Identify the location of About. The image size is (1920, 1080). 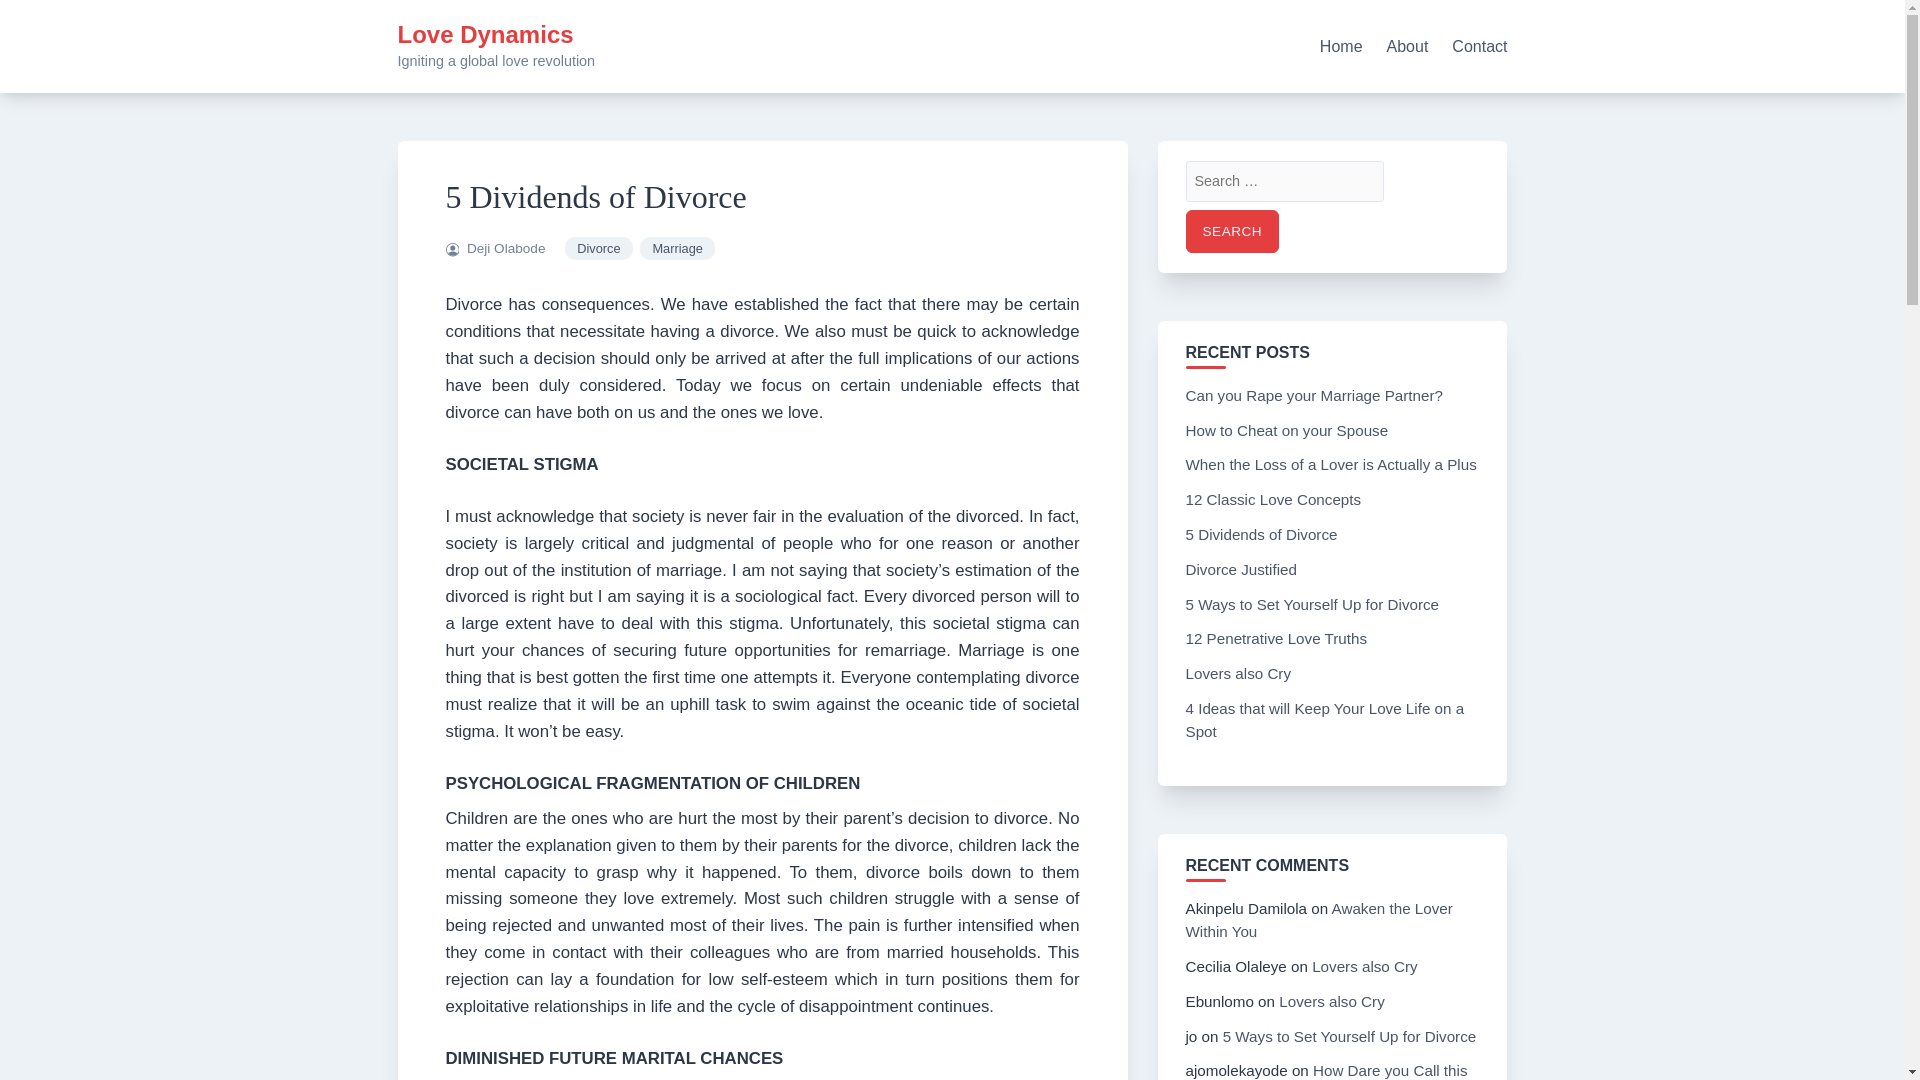
(1407, 46).